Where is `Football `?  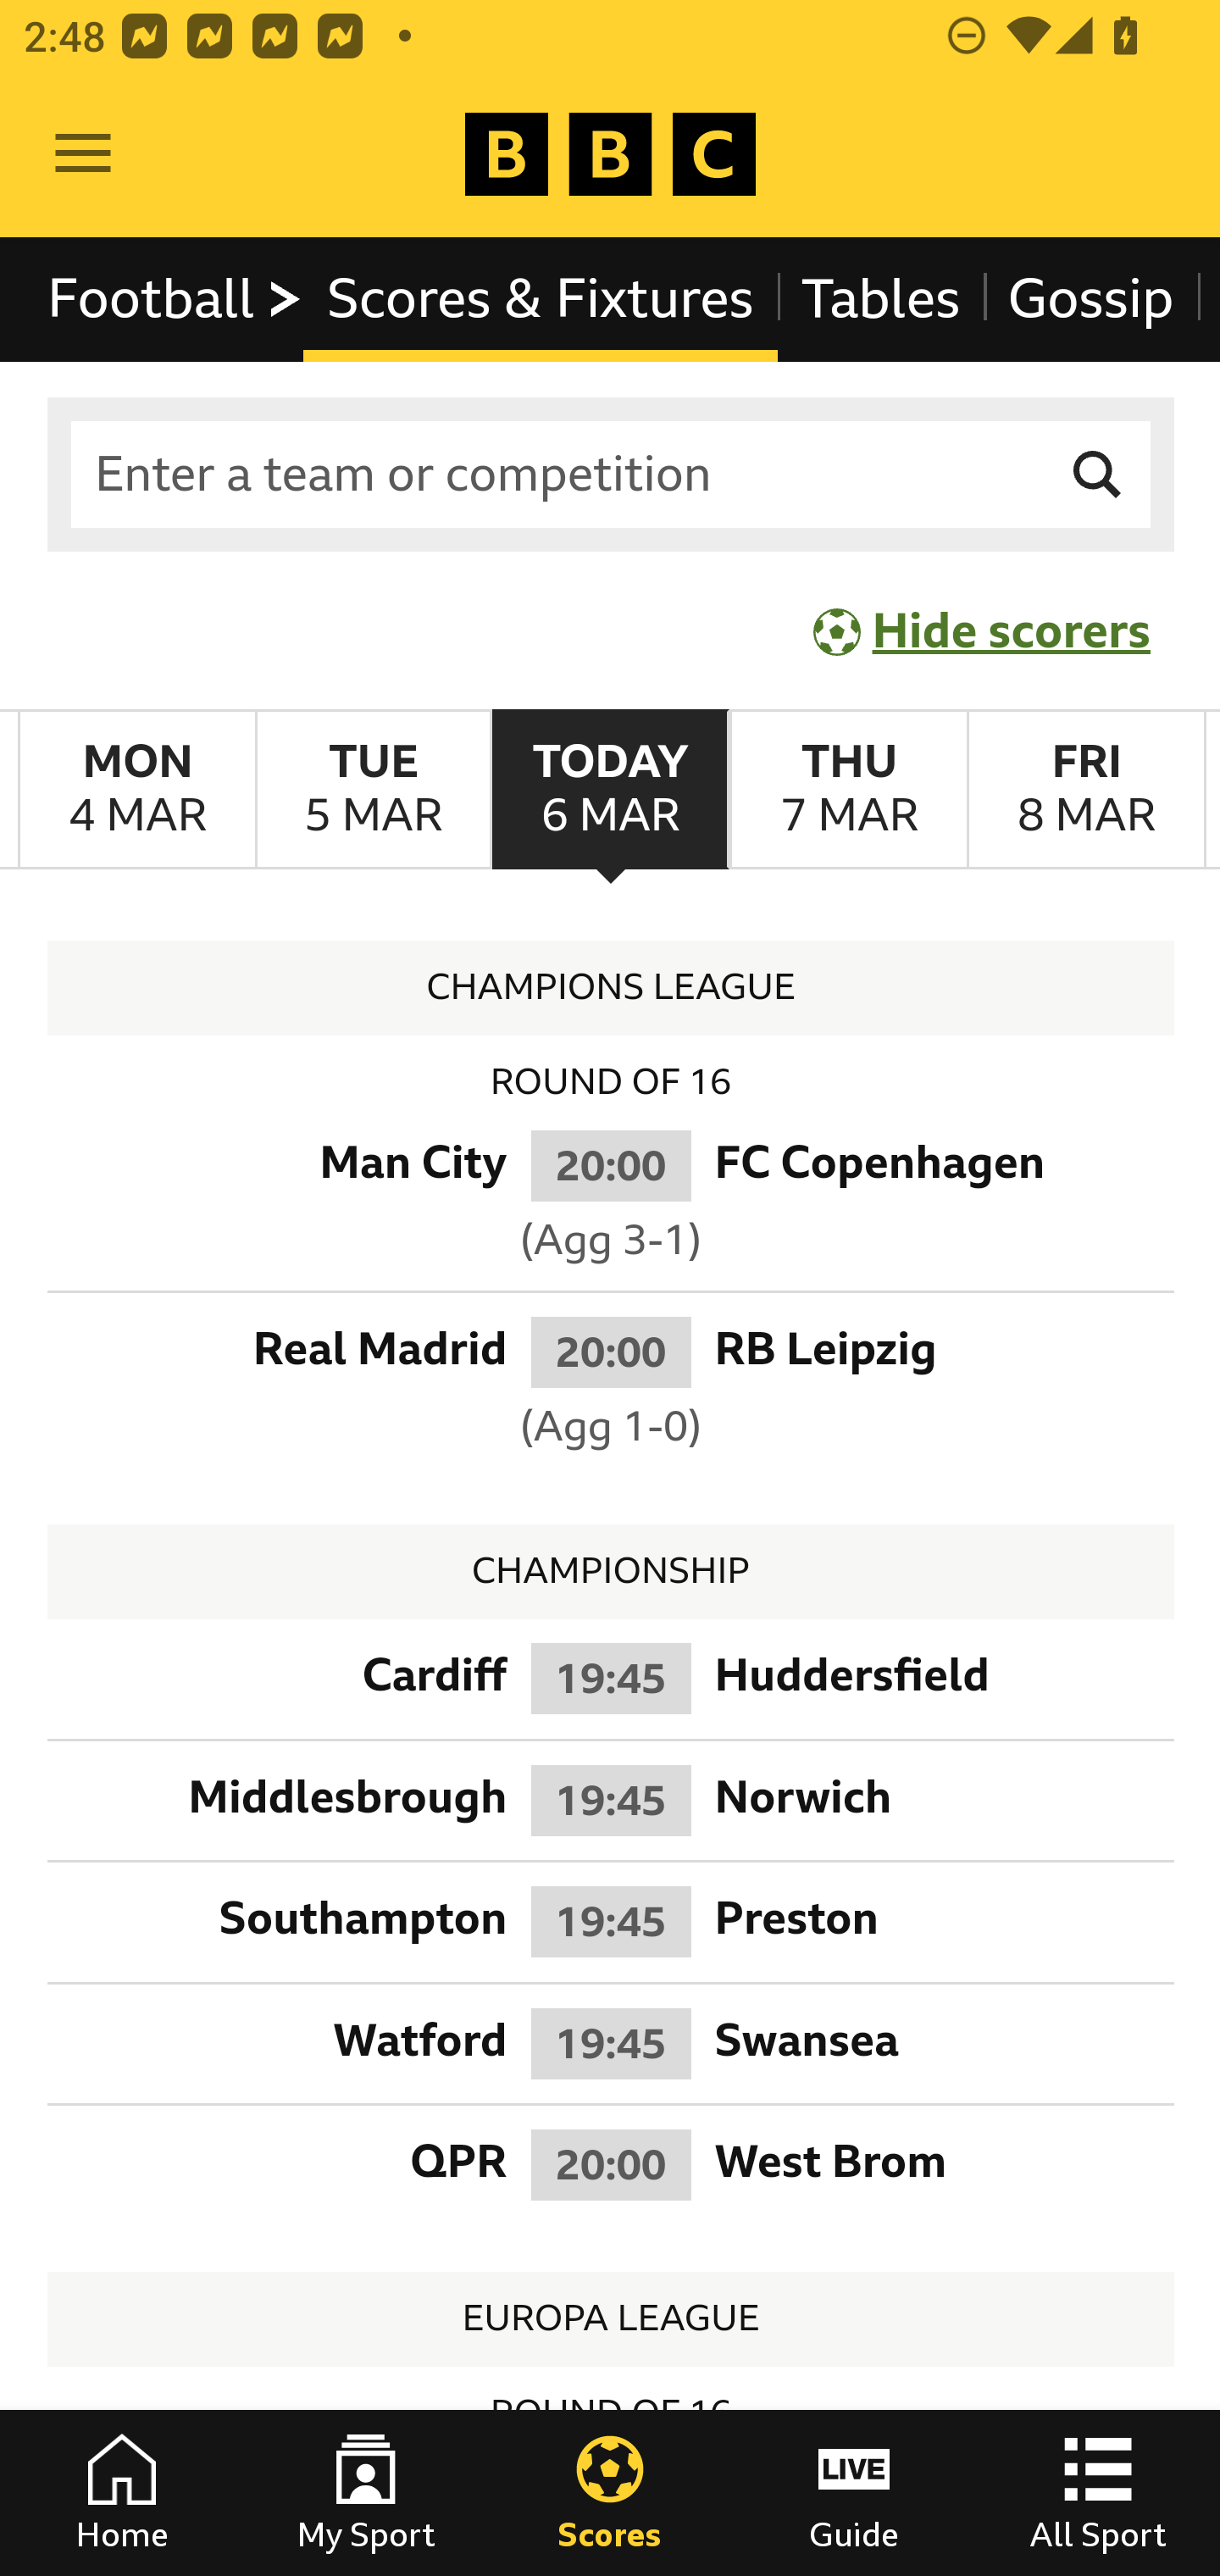
Football  is located at coordinates (176, 298).